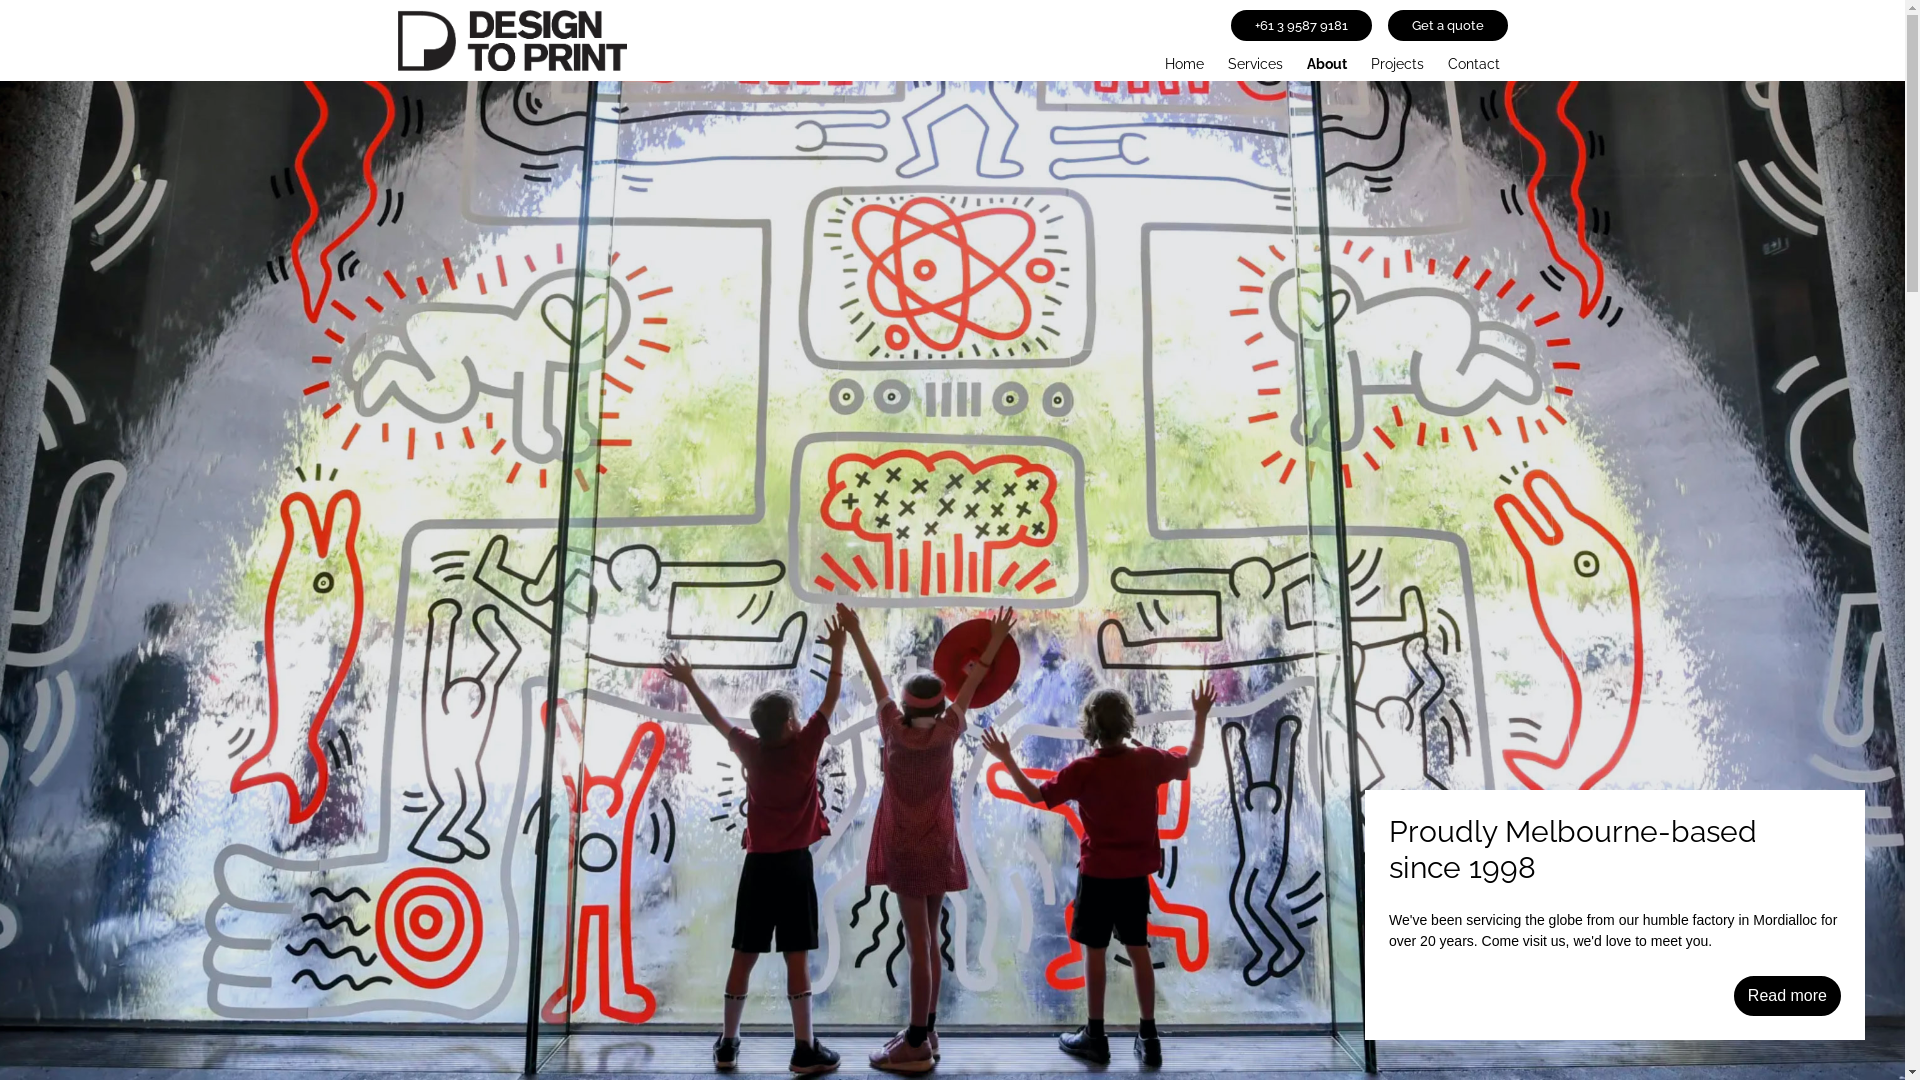 This screenshot has width=1920, height=1080. Describe the element at coordinates (1256, 60) in the screenshot. I see `Services` at that location.